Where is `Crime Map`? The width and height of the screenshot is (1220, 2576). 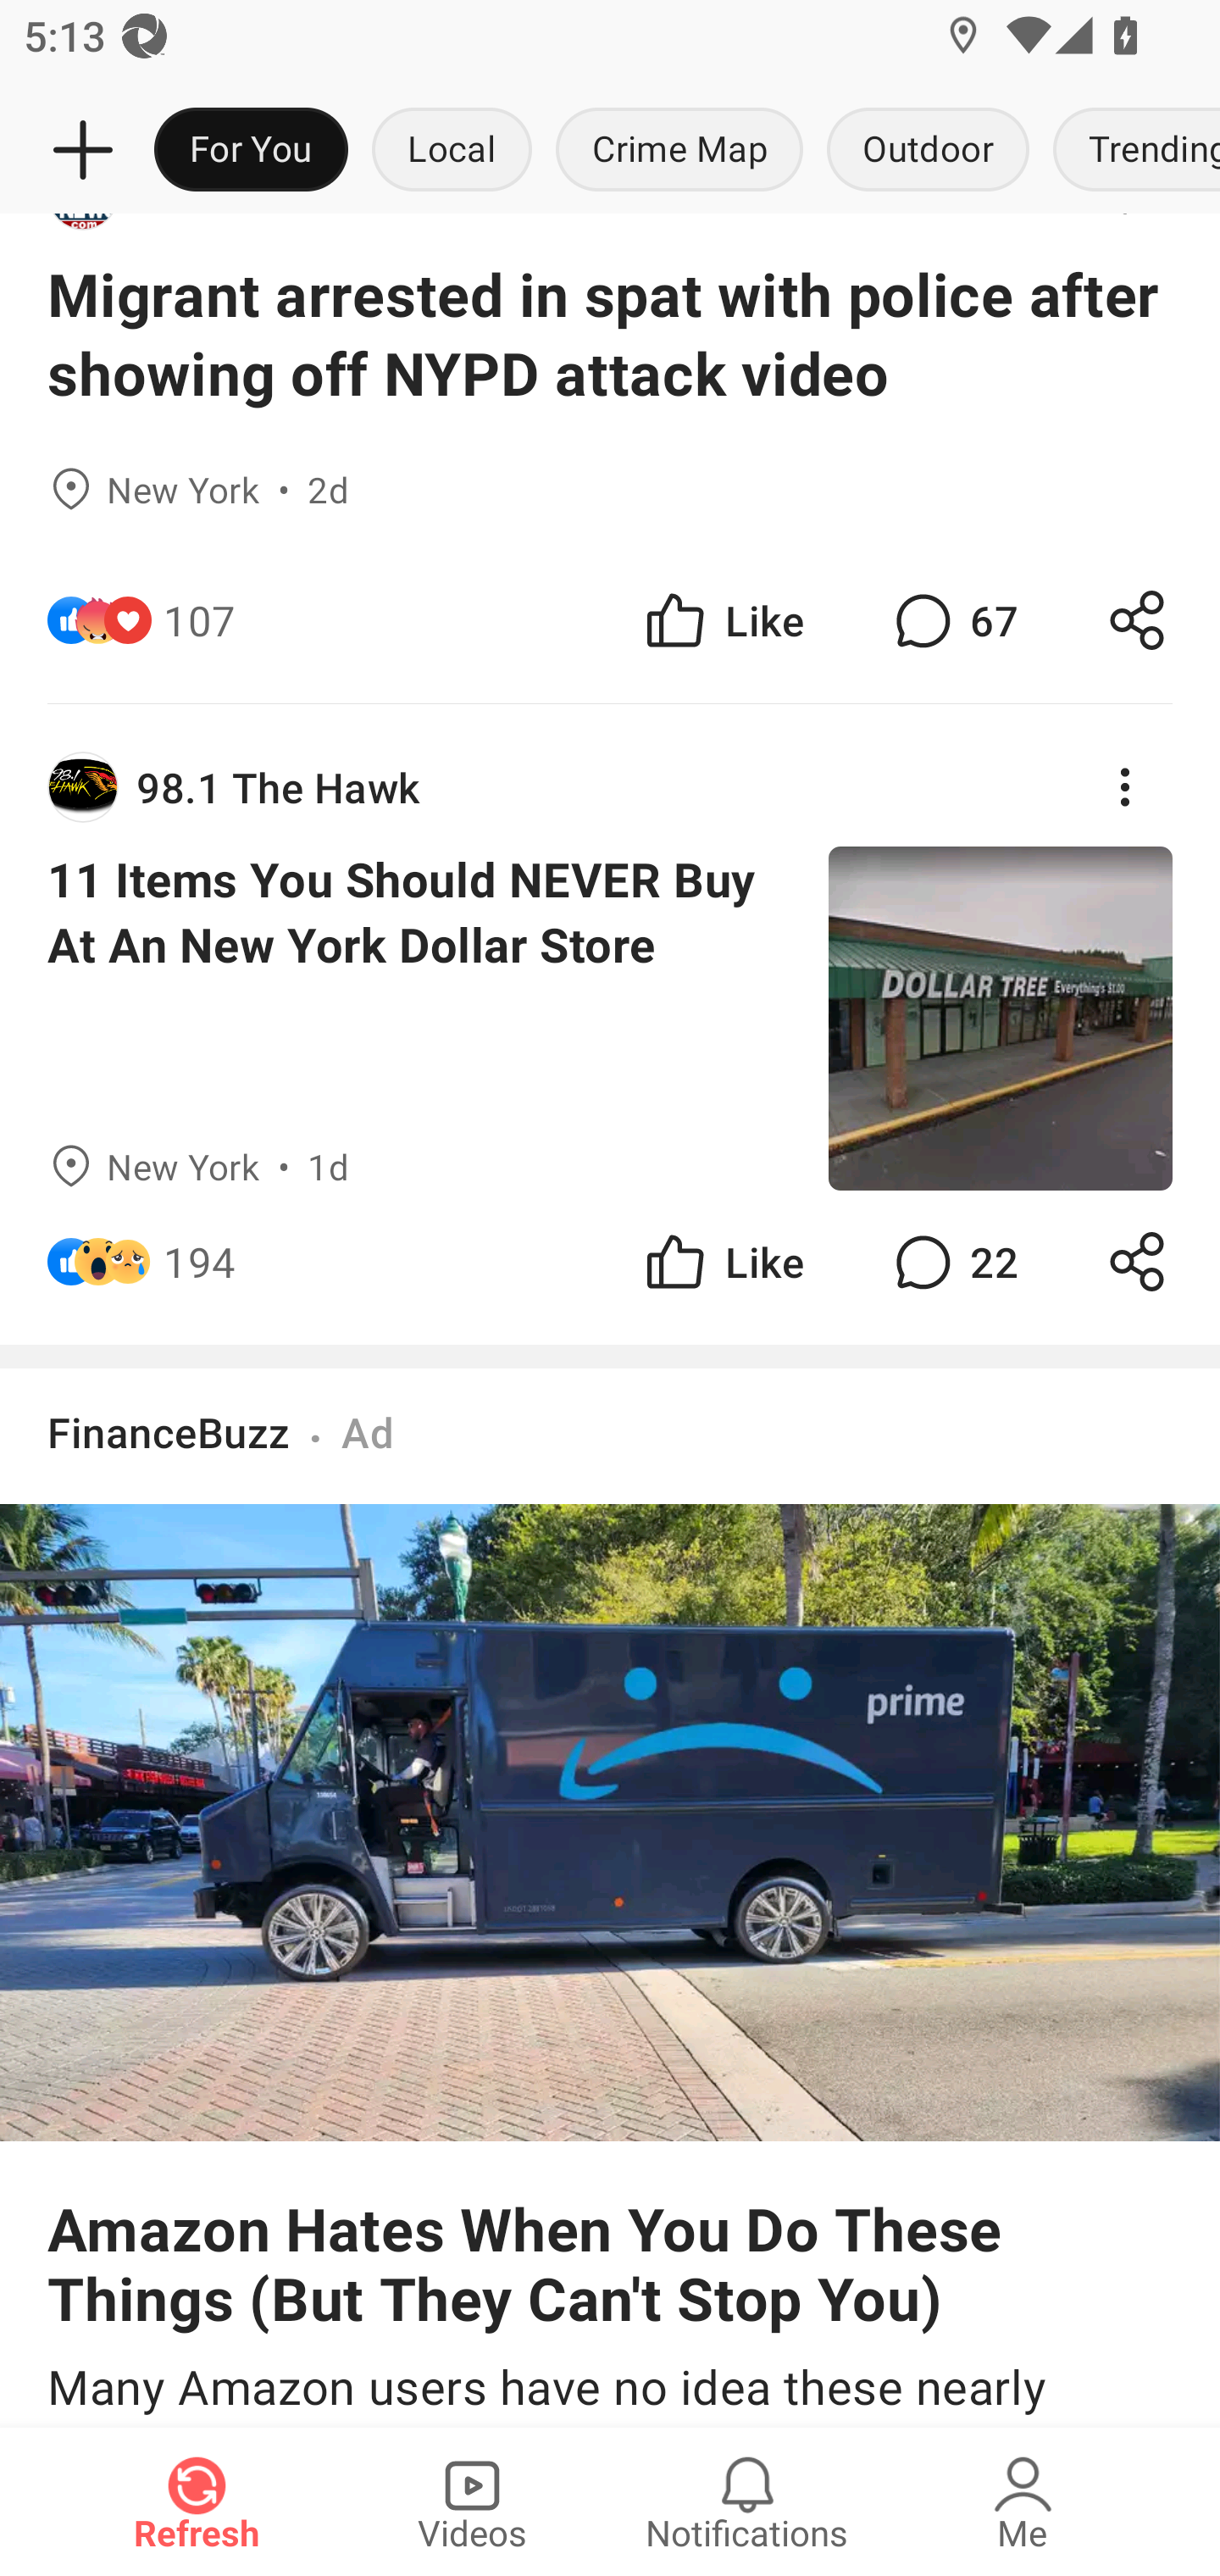
Crime Map is located at coordinates (679, 151).